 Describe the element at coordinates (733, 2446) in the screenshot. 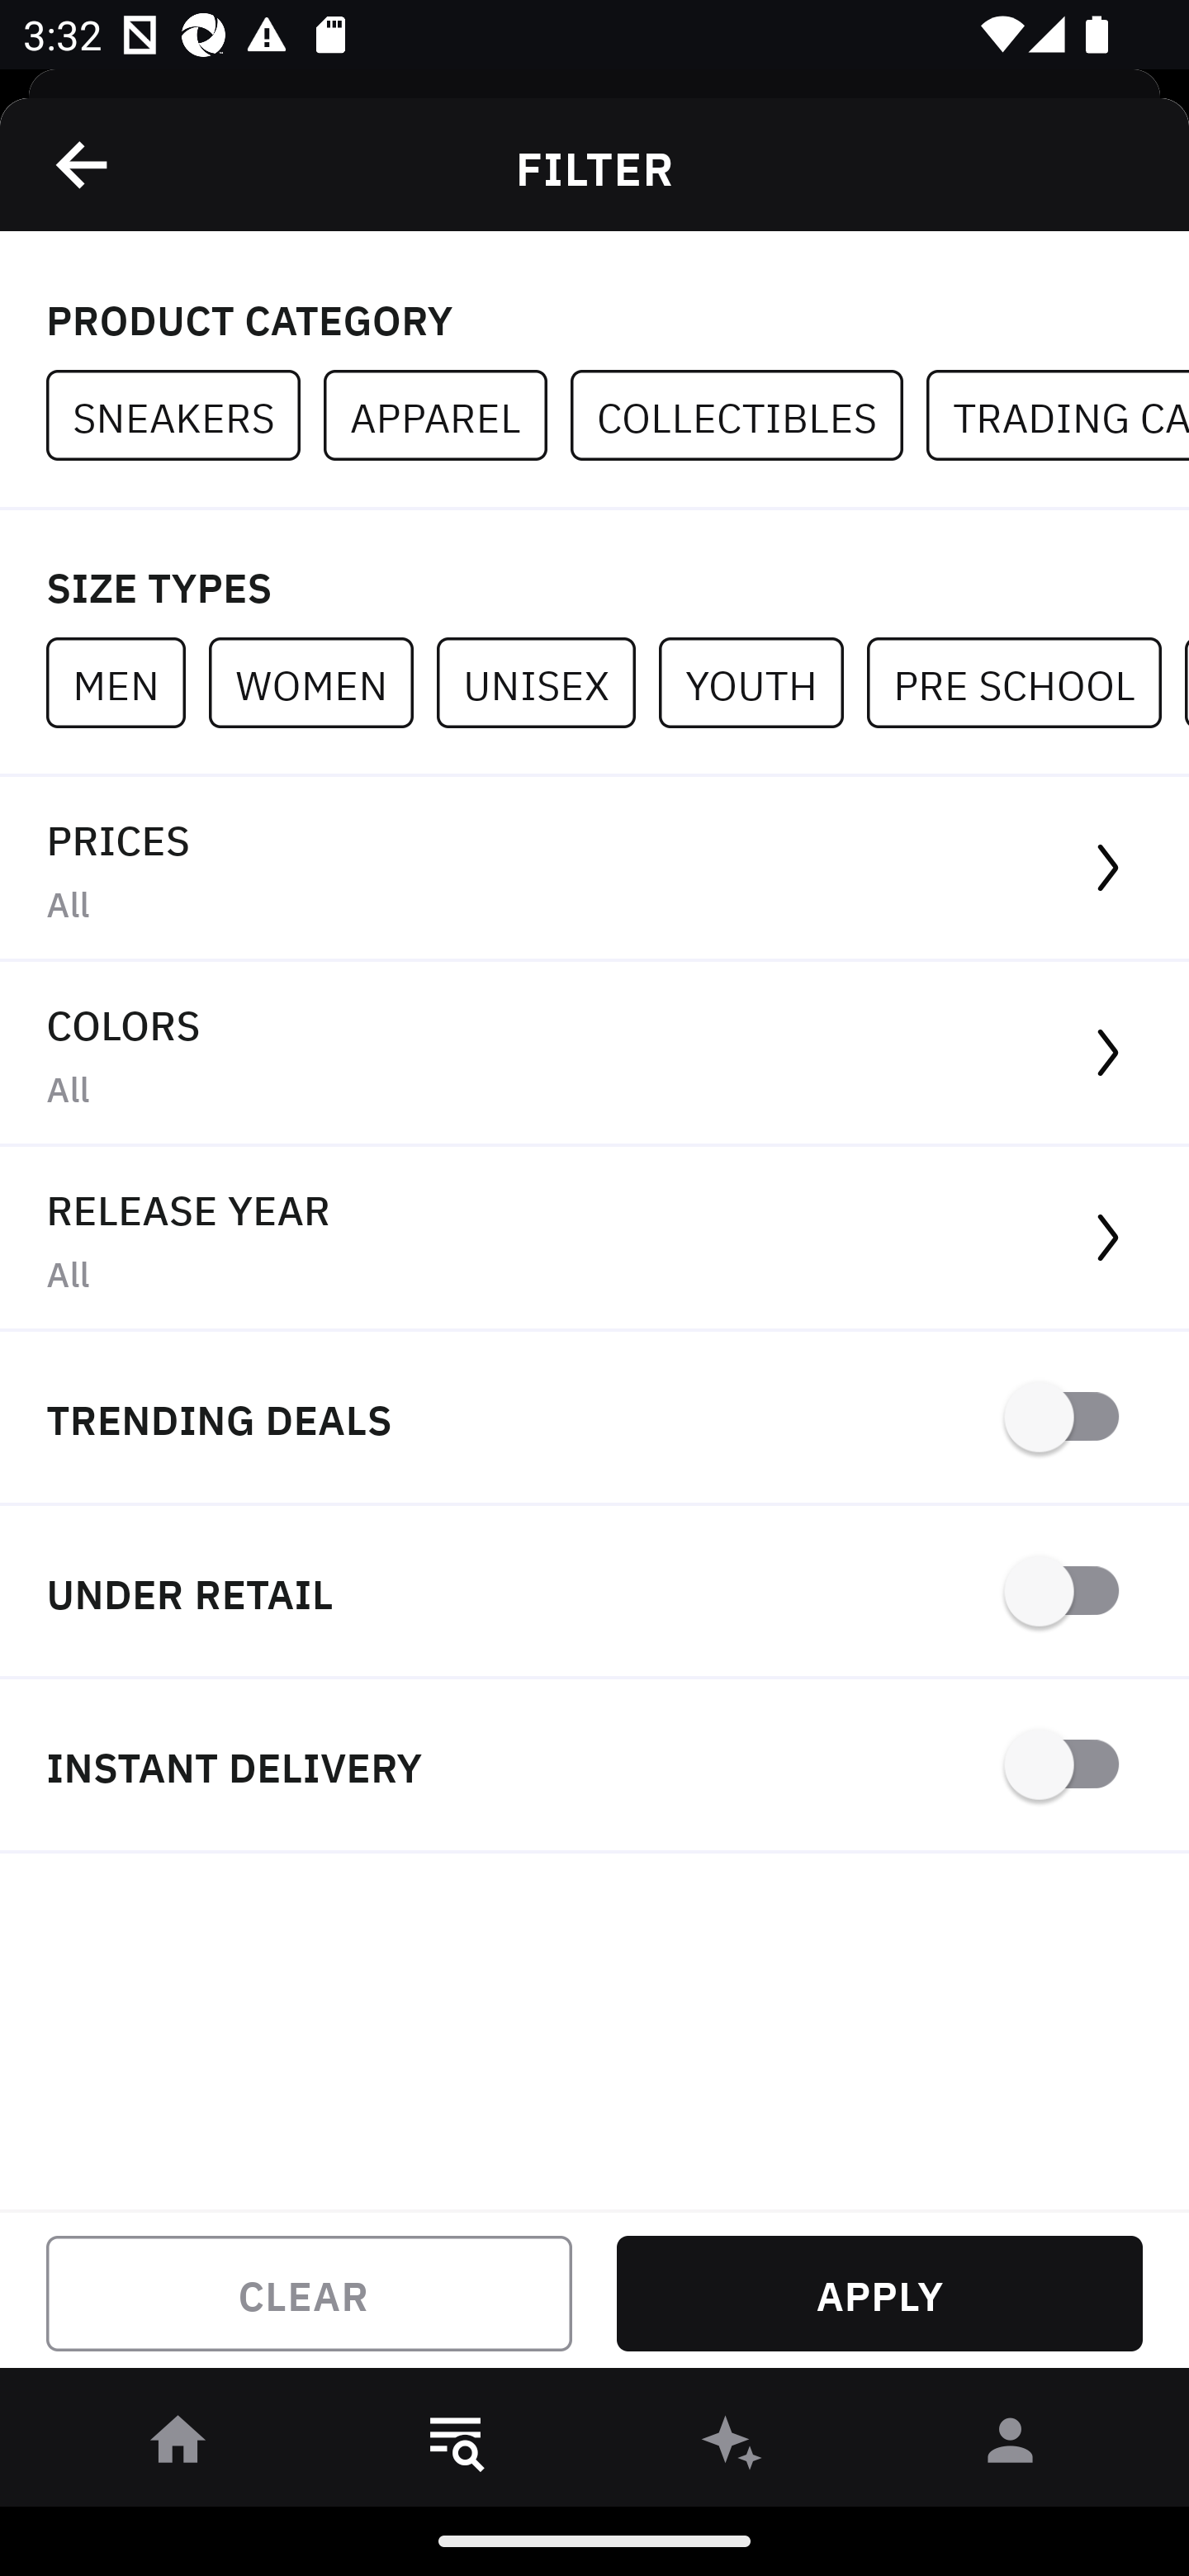

I see `󰫢` at that location.